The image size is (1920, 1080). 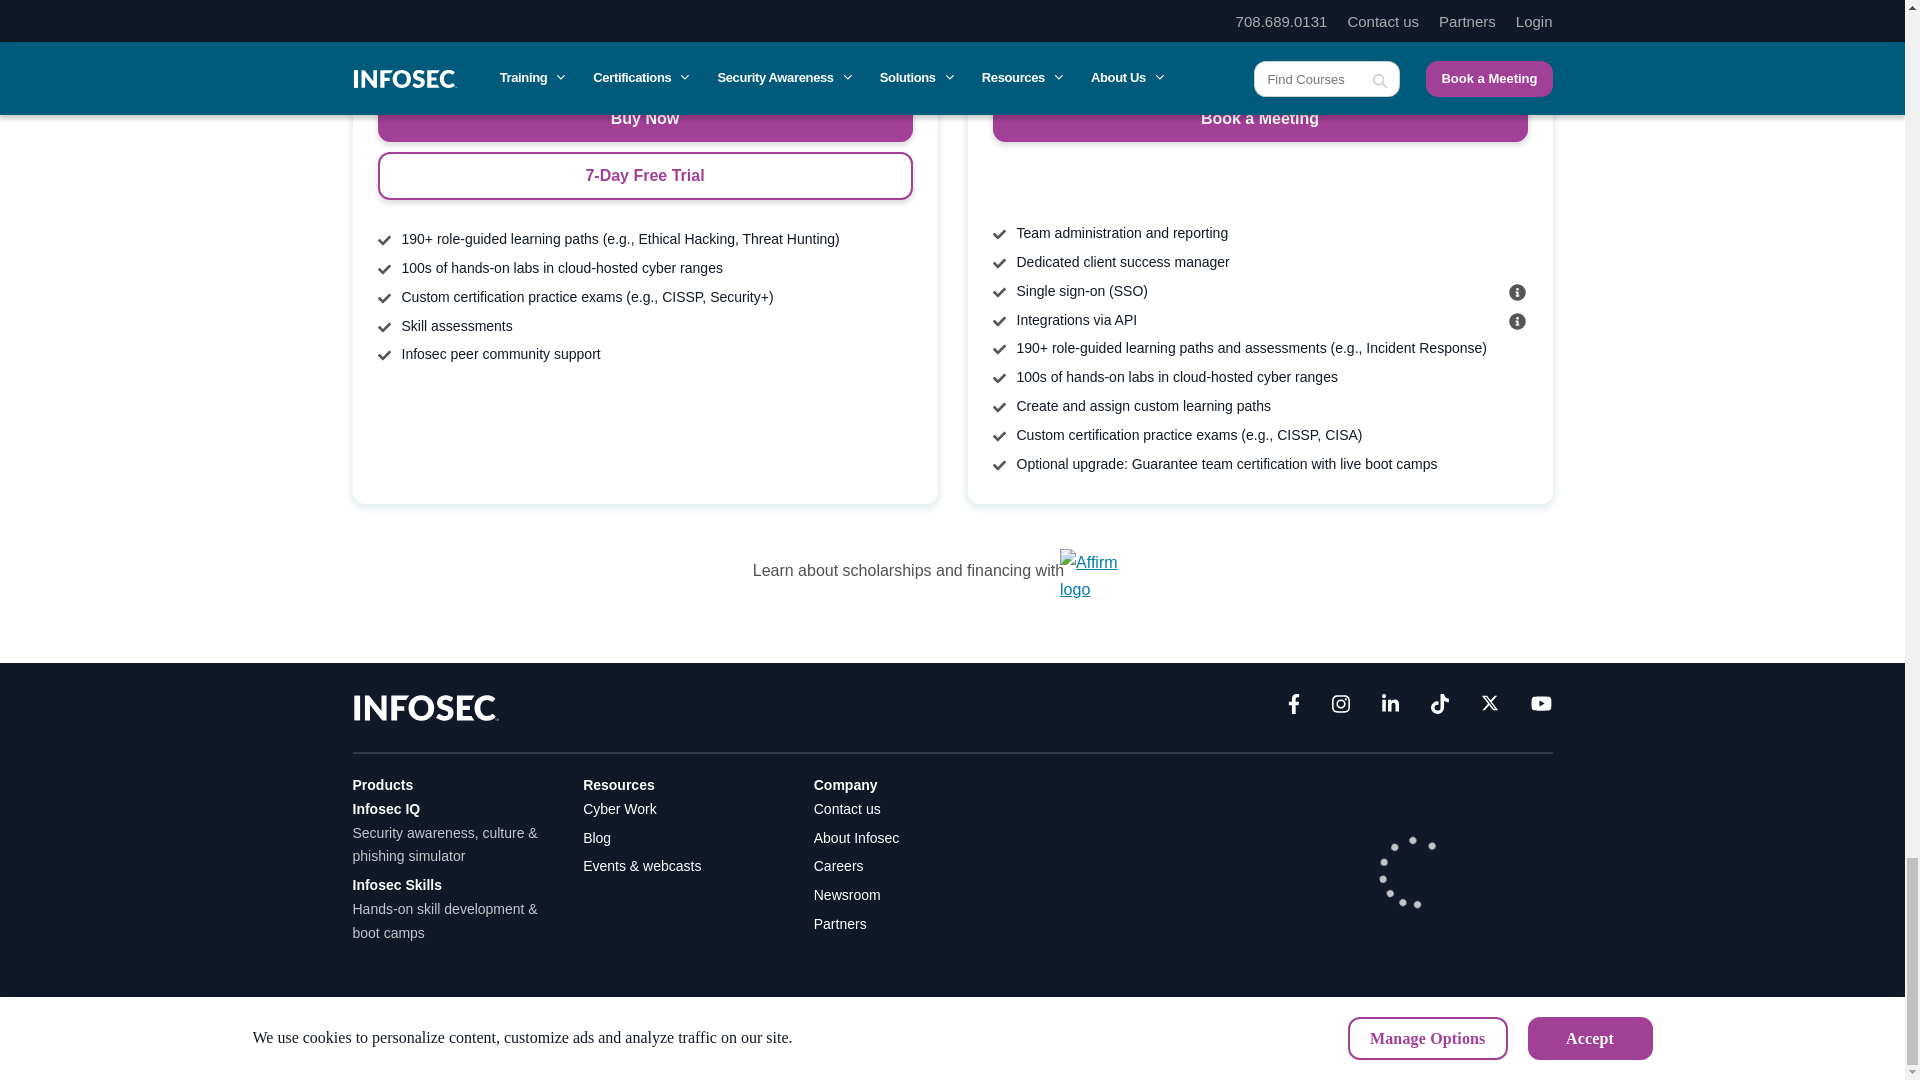 What do you see at coordinates (1490, 708) in the screenshot?
I see `X` at bounding box center [1490, 708].